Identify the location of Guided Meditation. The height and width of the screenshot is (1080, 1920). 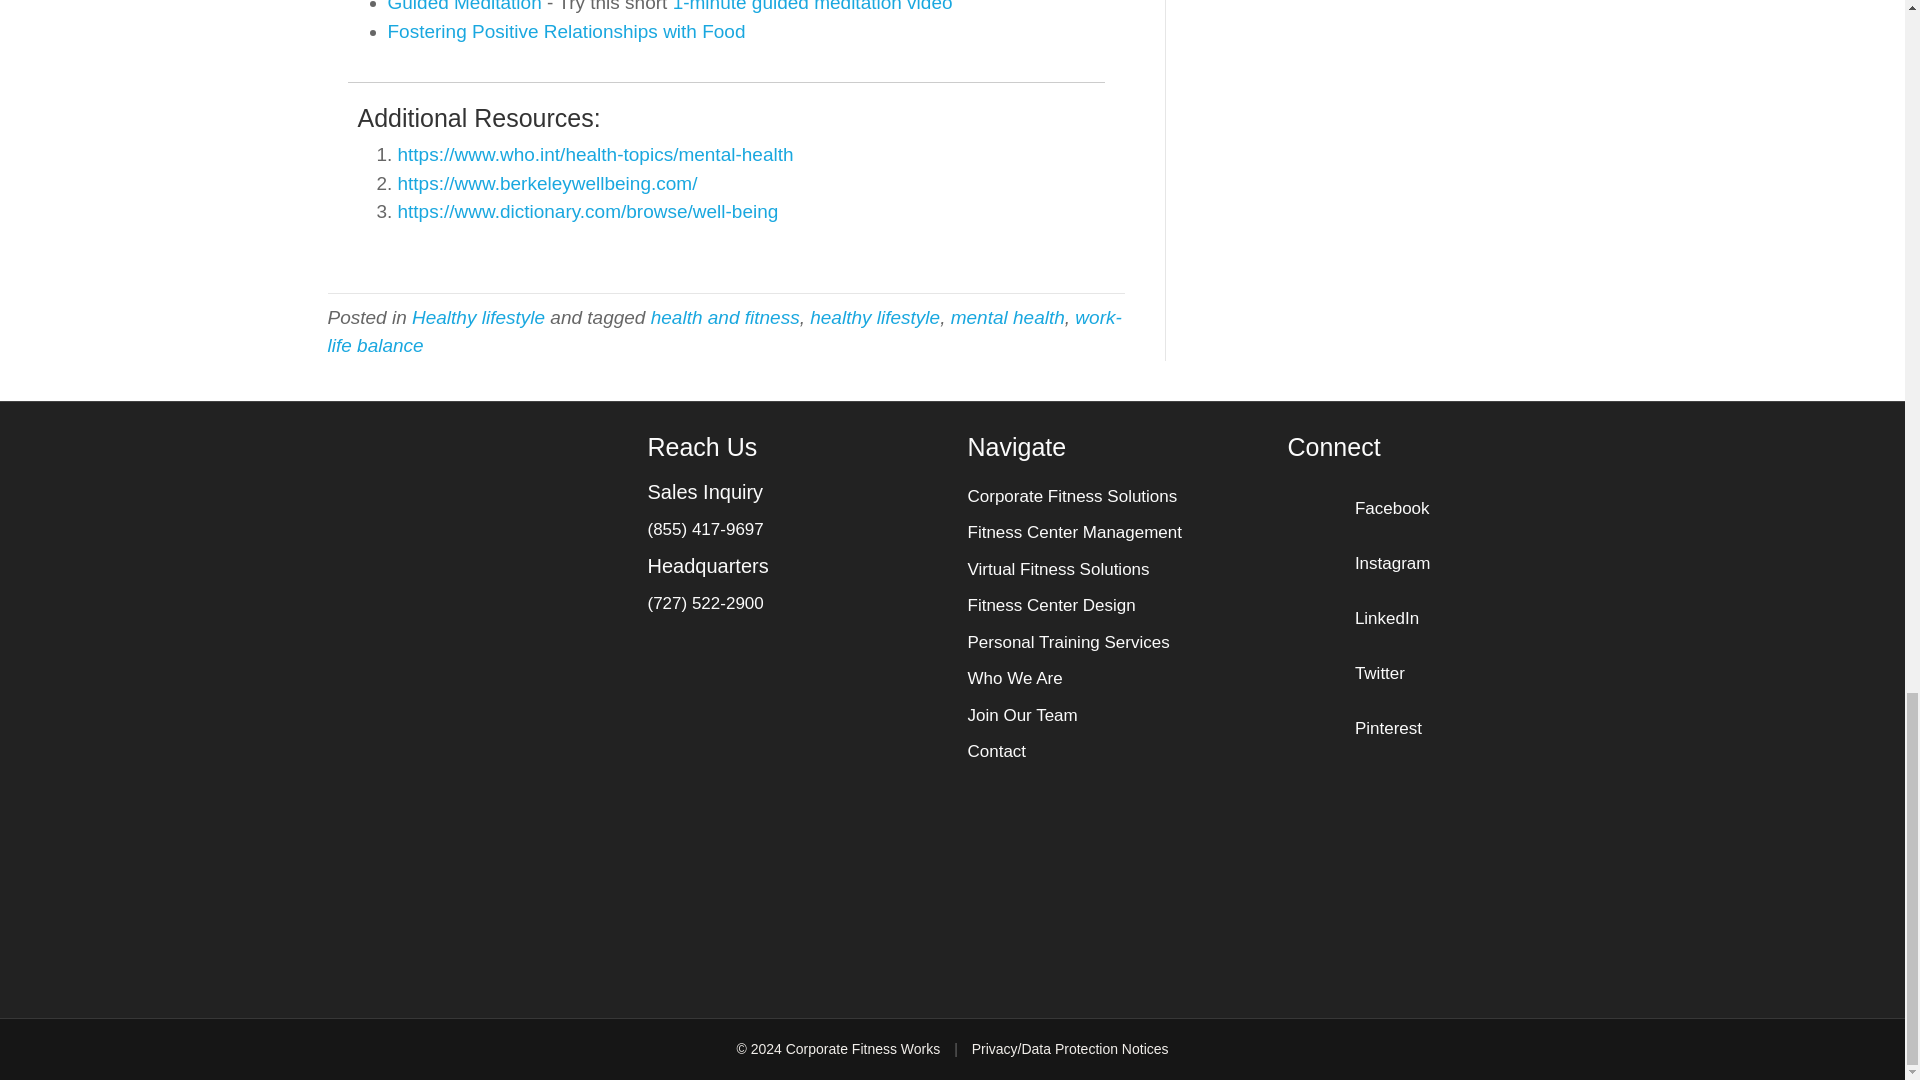
(464, 6).